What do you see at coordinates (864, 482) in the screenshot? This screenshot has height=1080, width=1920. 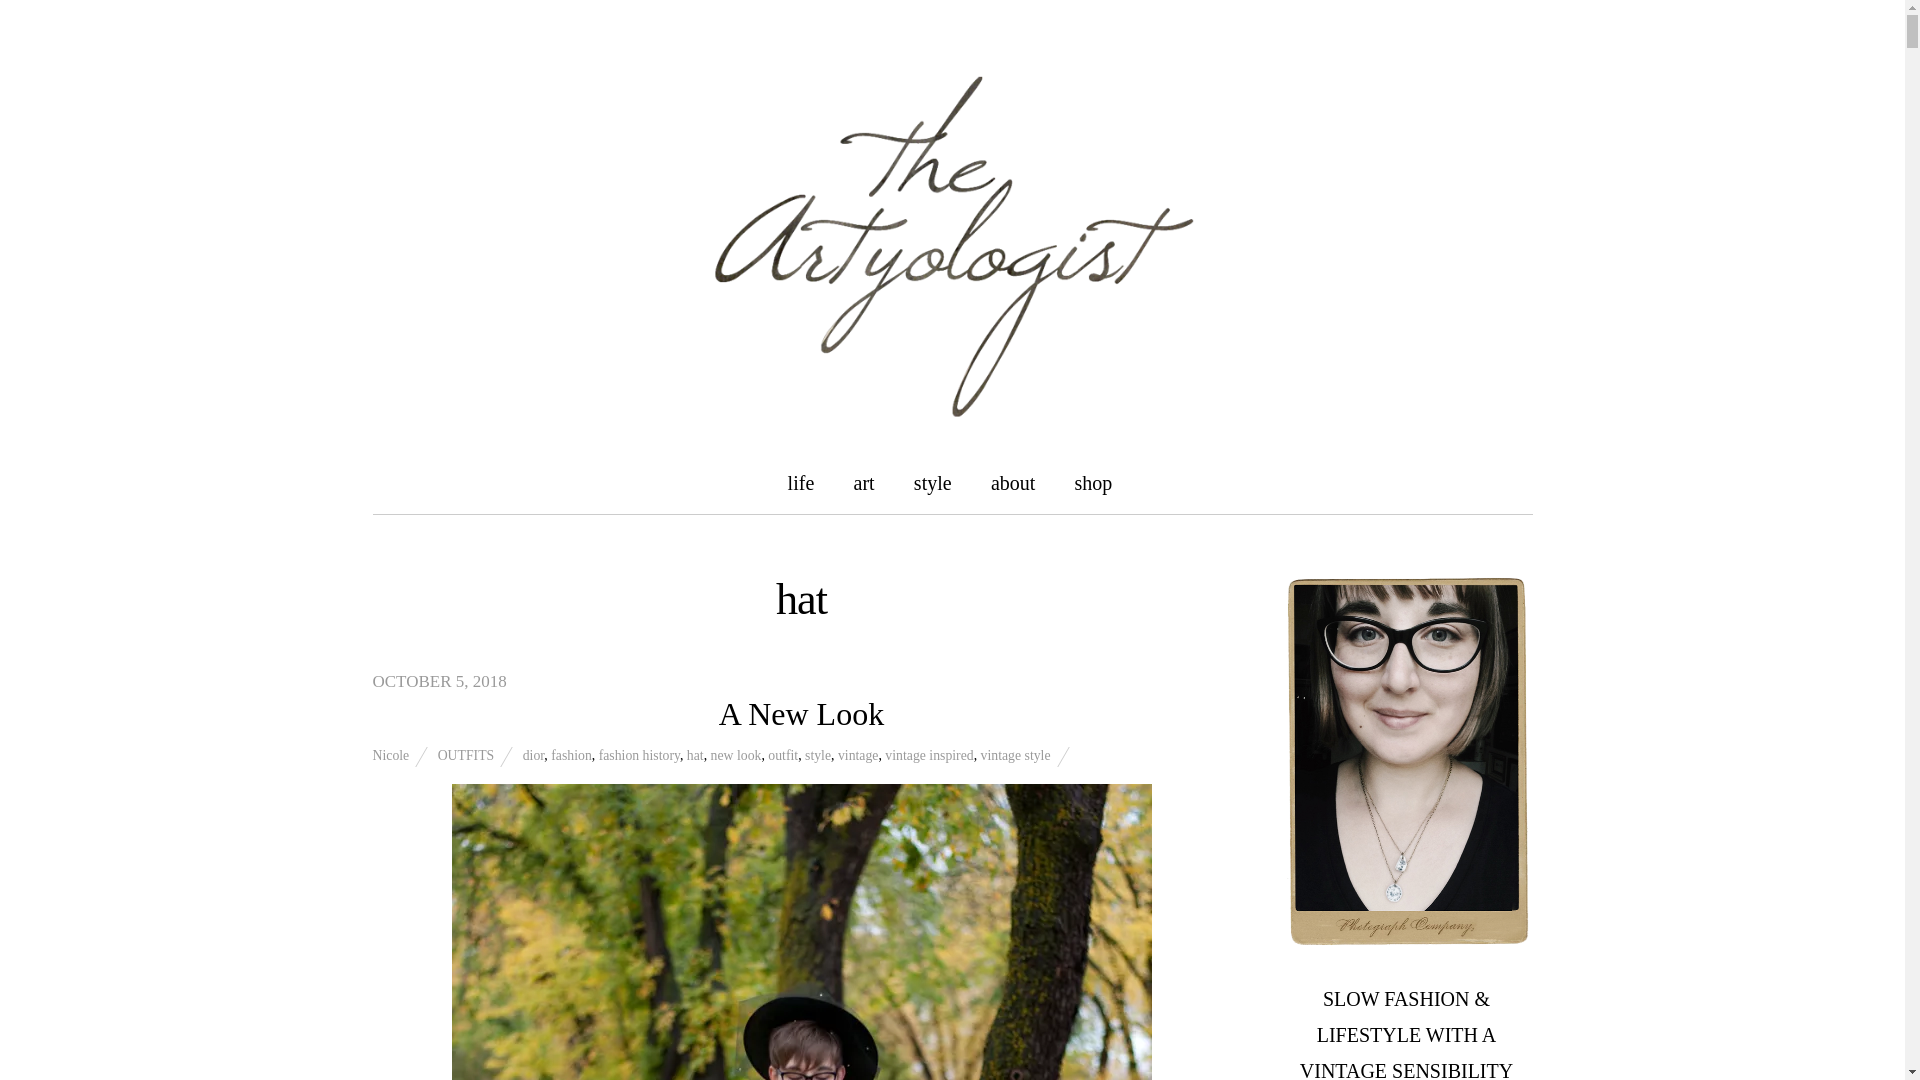 I see `art` at bounding box center [864, 482].